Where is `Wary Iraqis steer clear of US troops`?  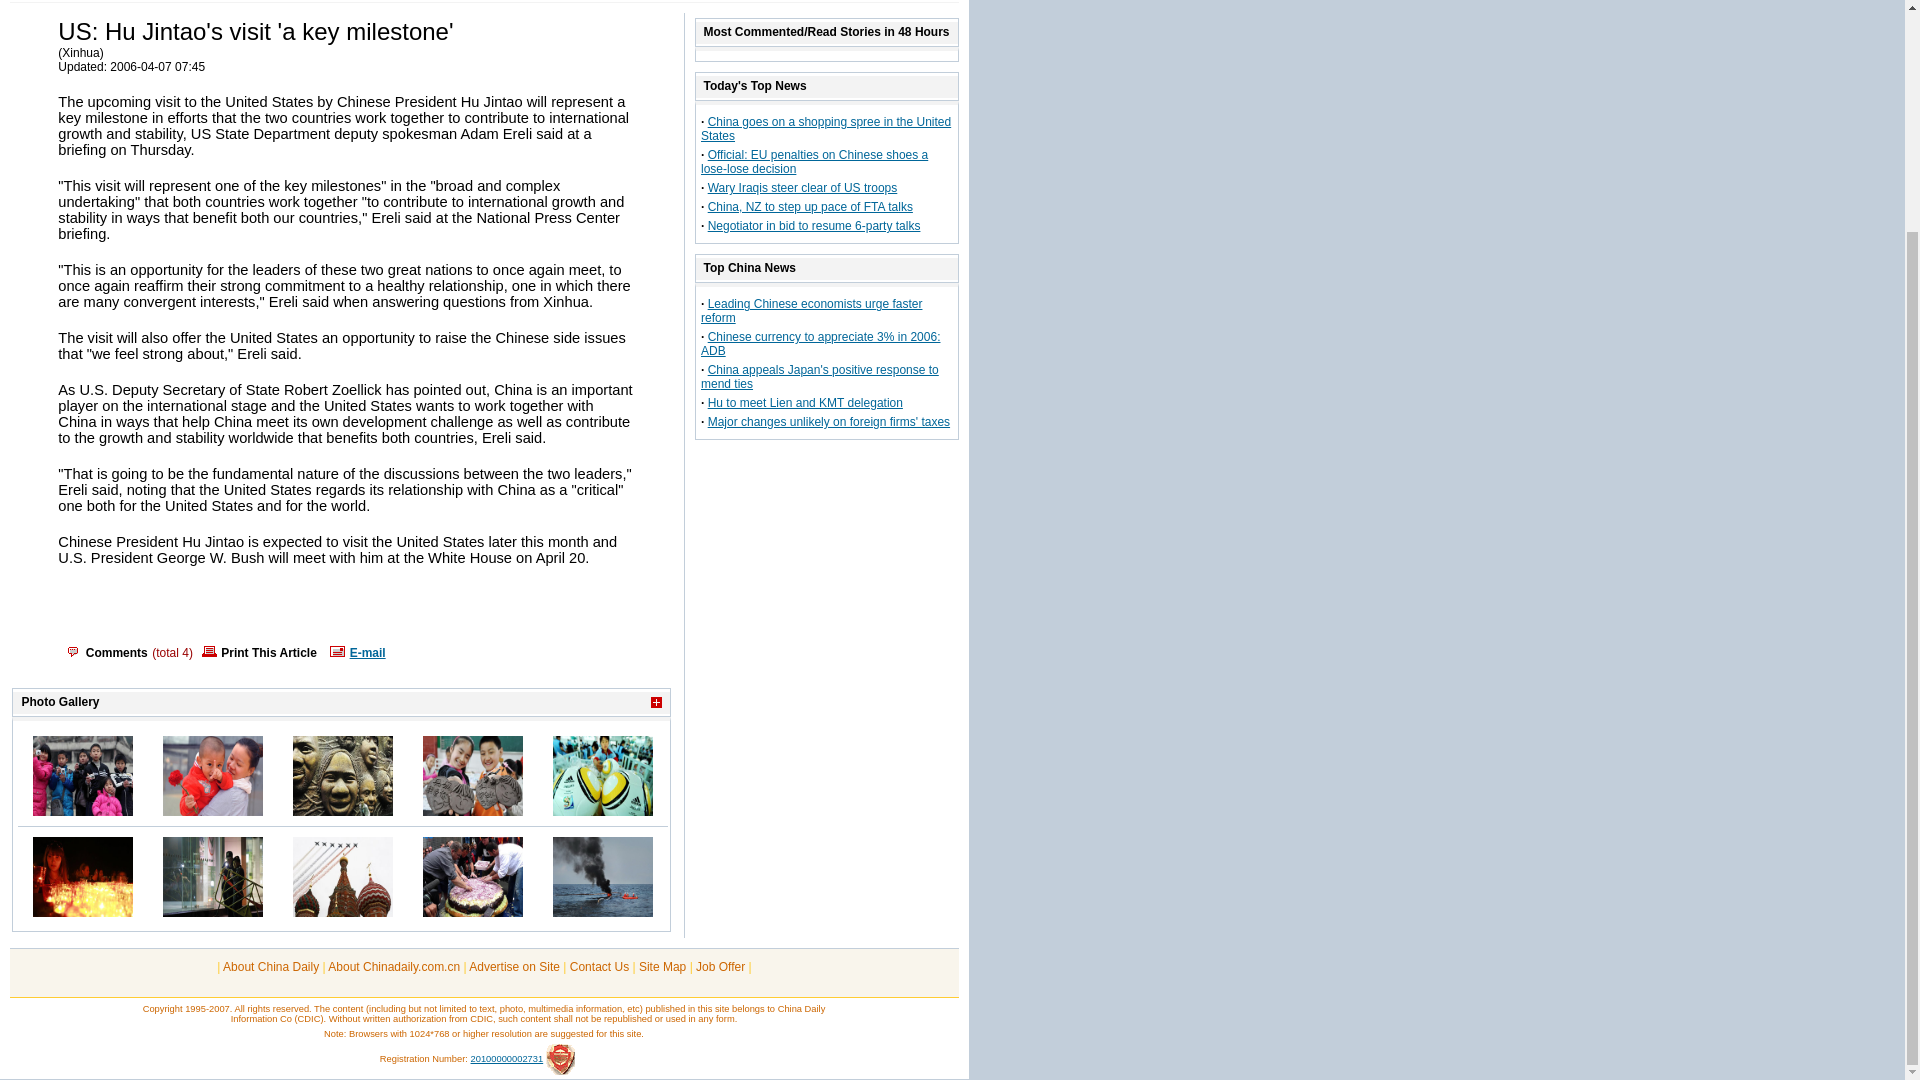
Wary Iraqis steer clear of US troops is located at coordinates (803, 188).